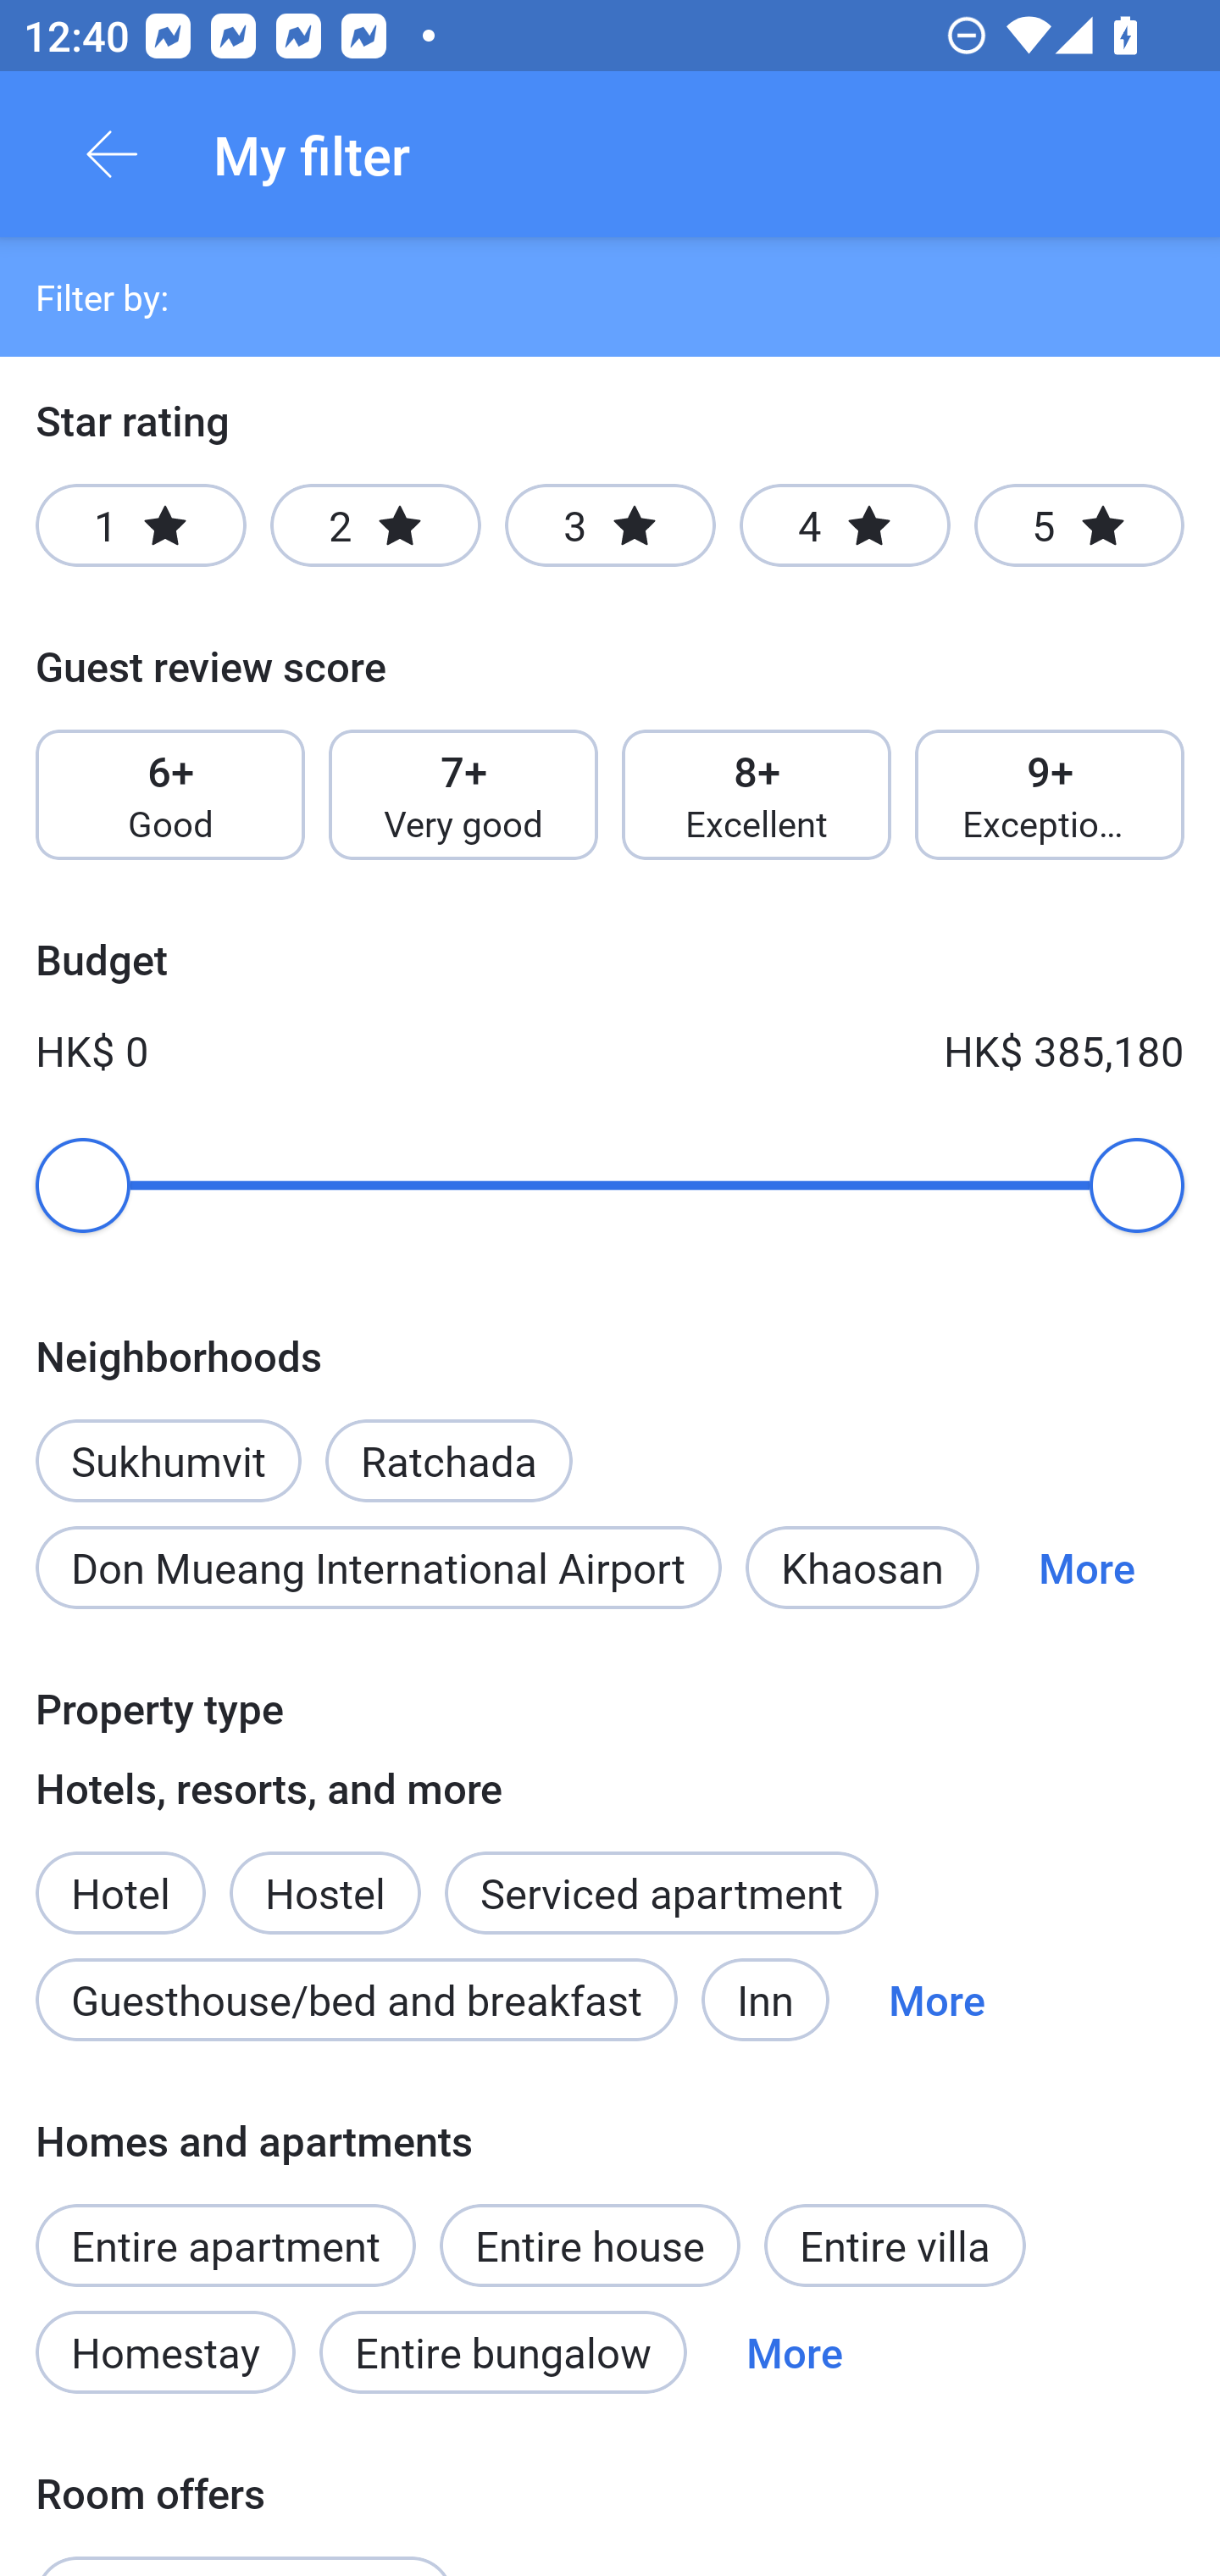  I want to click on Serviced apartment, so click(661, 1891).